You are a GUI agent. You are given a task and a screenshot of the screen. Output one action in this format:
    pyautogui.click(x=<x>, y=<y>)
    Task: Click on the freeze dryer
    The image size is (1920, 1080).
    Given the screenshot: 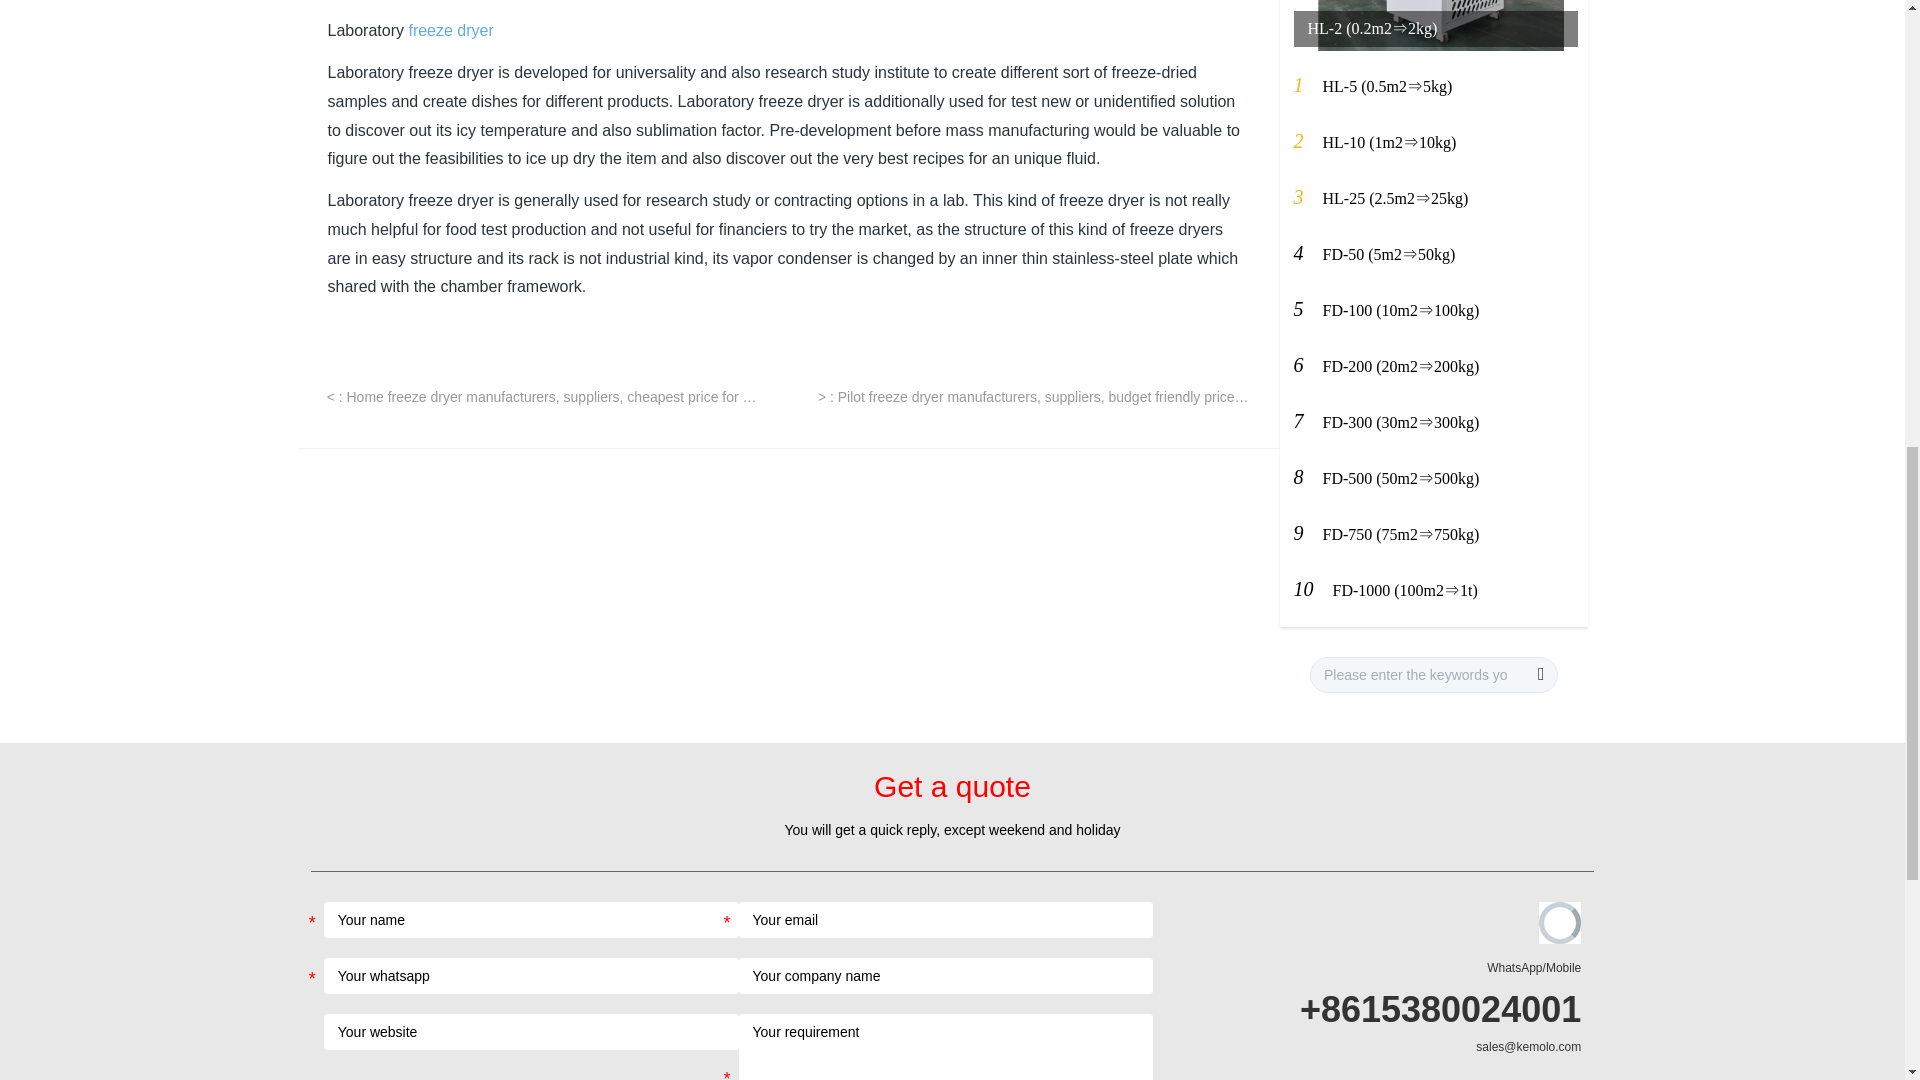 What is the action you would take?
    pyautogui.click(x=450, y=30)
    